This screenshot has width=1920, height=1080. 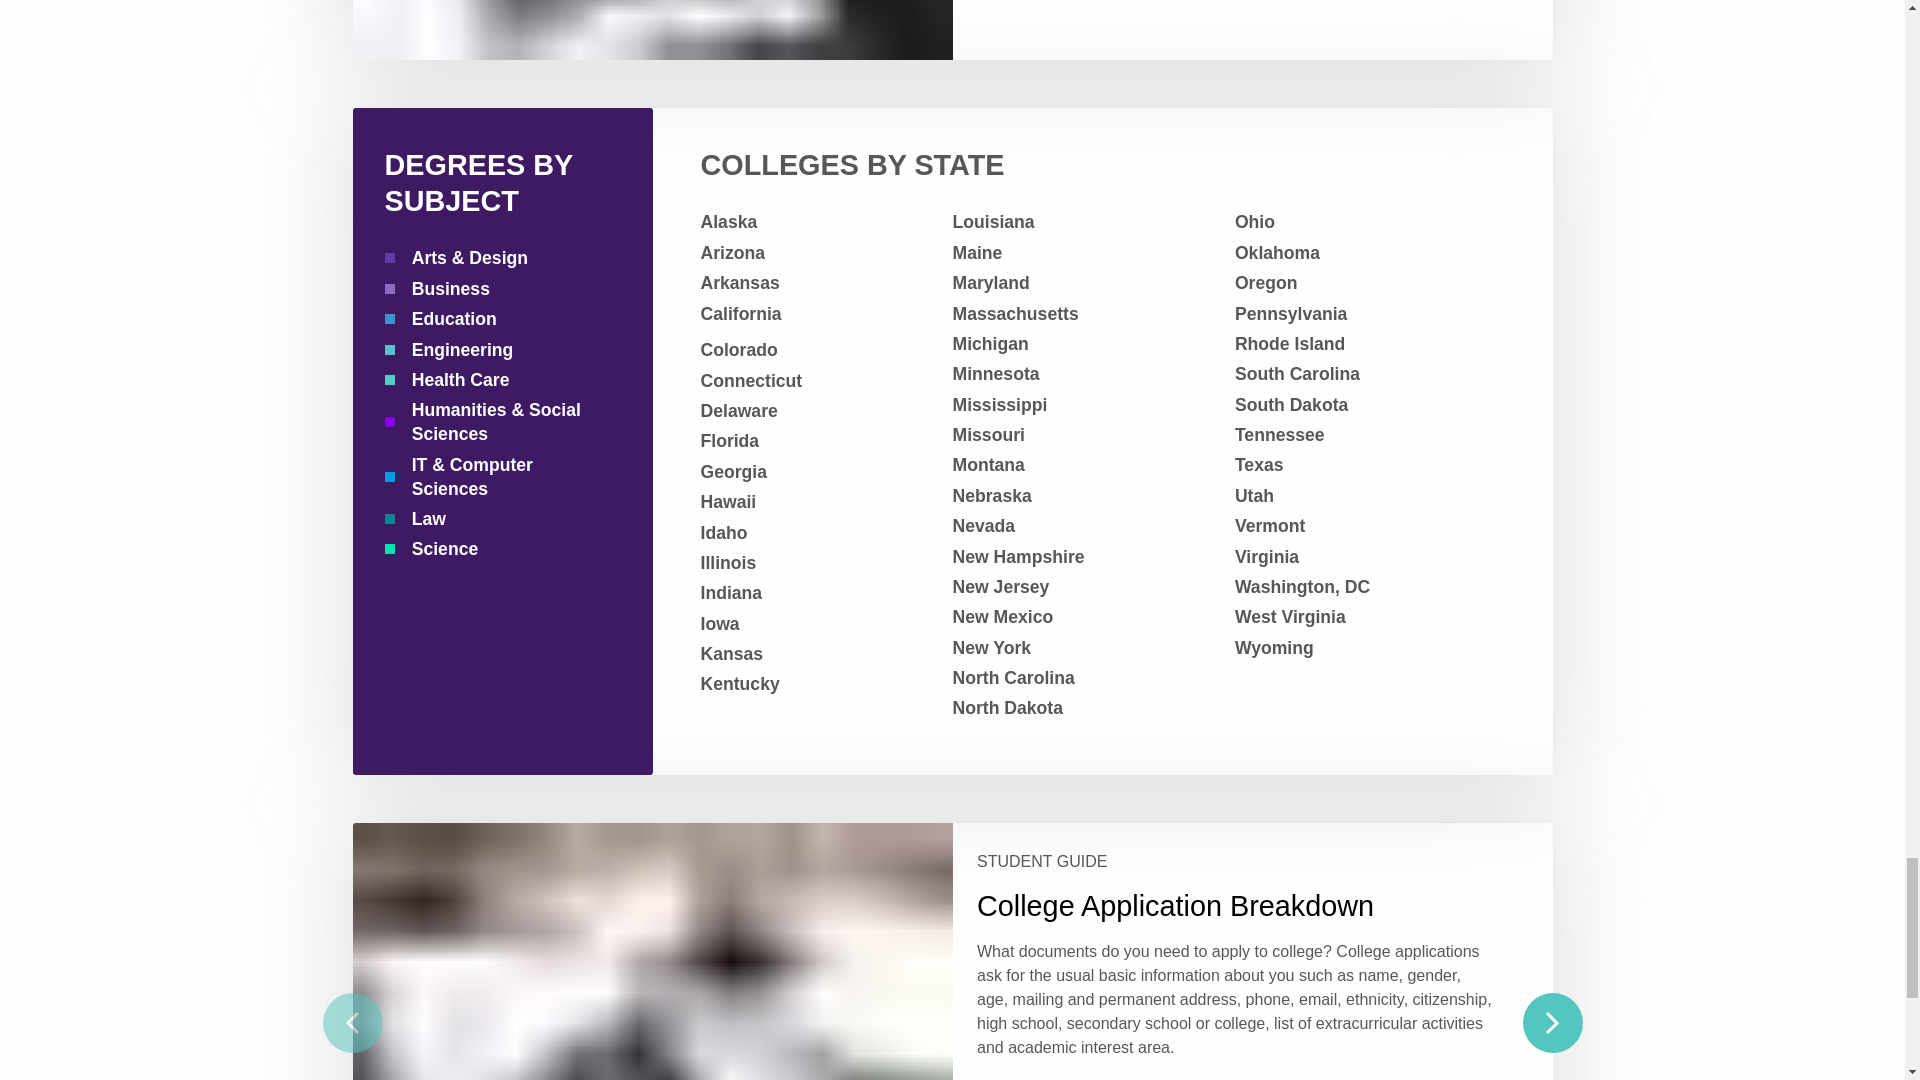 What do you see at coordinates (818, 314) in the screenshot?
I see `California` at bounding box center [818, 314].